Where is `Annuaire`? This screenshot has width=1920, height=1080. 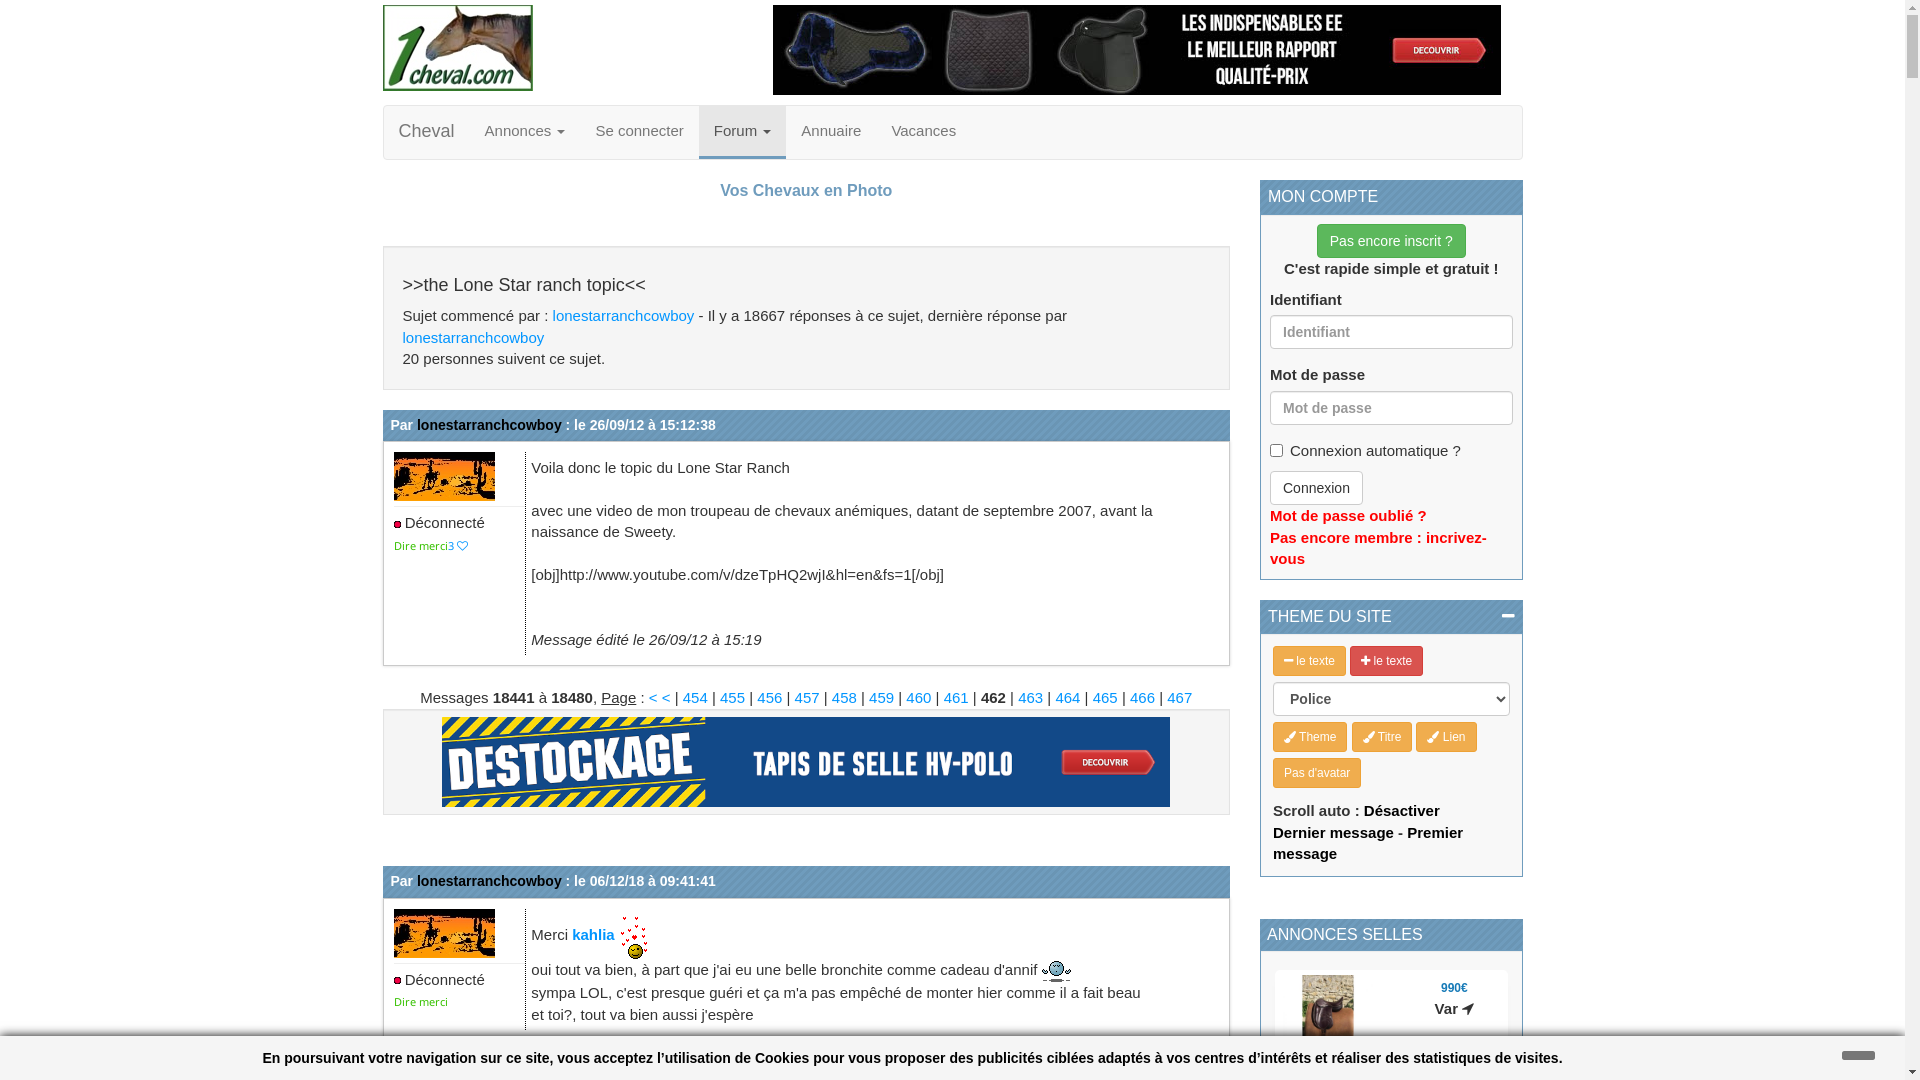 Annuaire is located at coordinates (831, 130).